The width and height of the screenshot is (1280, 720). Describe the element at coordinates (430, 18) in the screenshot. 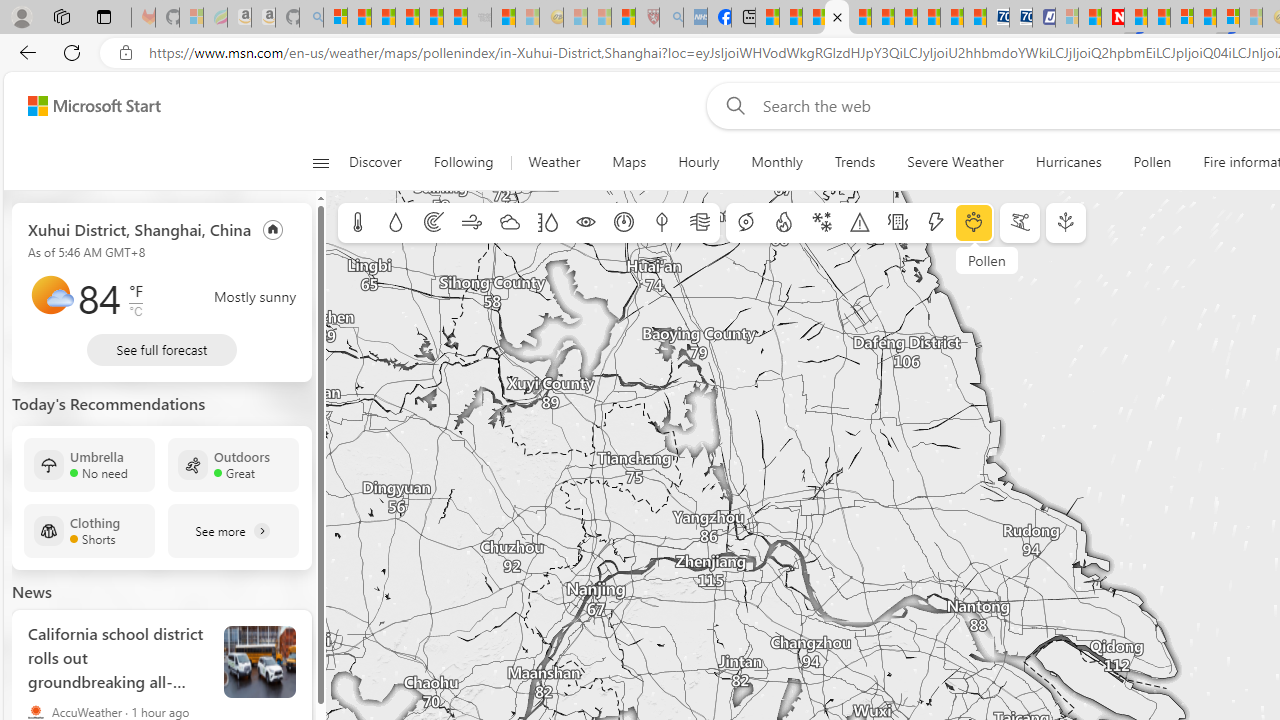

I see `New Report Confirms 2023 Was Record Hot | Watch` at that location.